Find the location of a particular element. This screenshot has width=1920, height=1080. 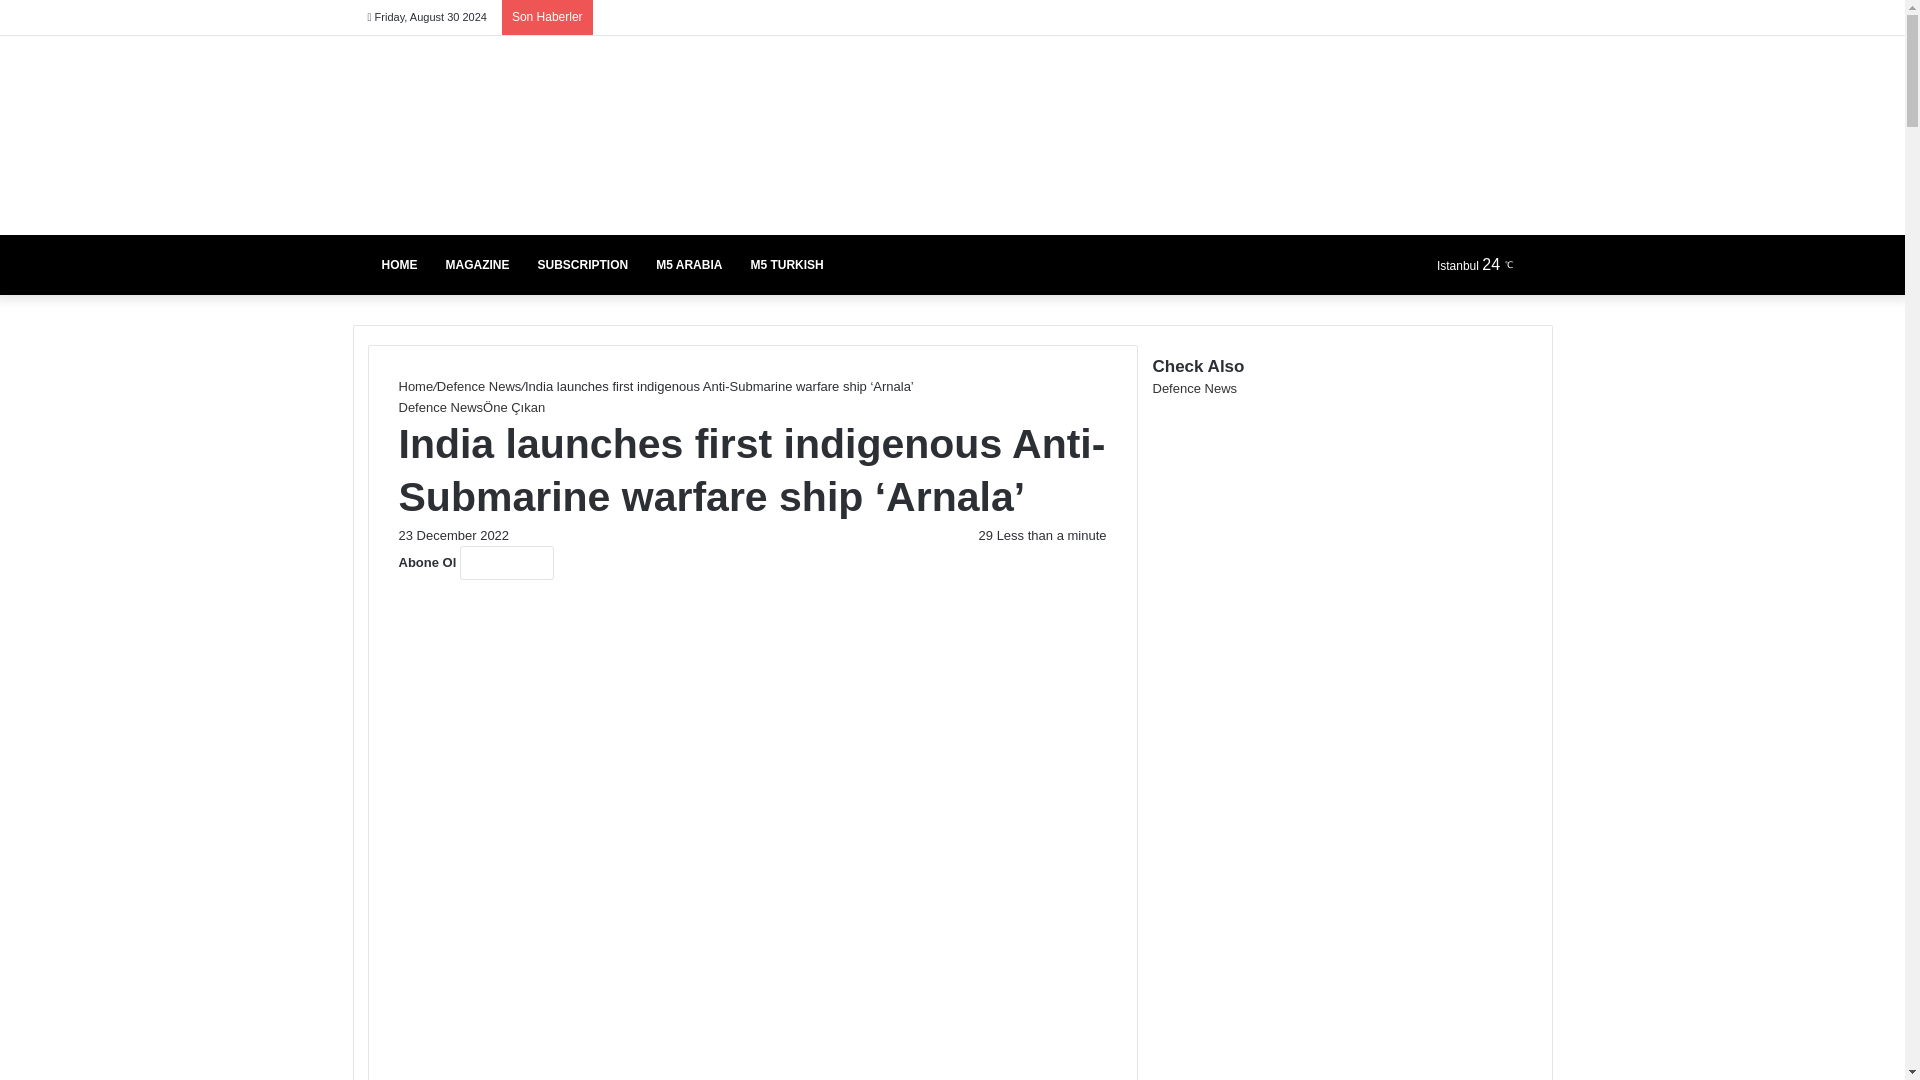

Defence News is located at coordinates (480, 386).